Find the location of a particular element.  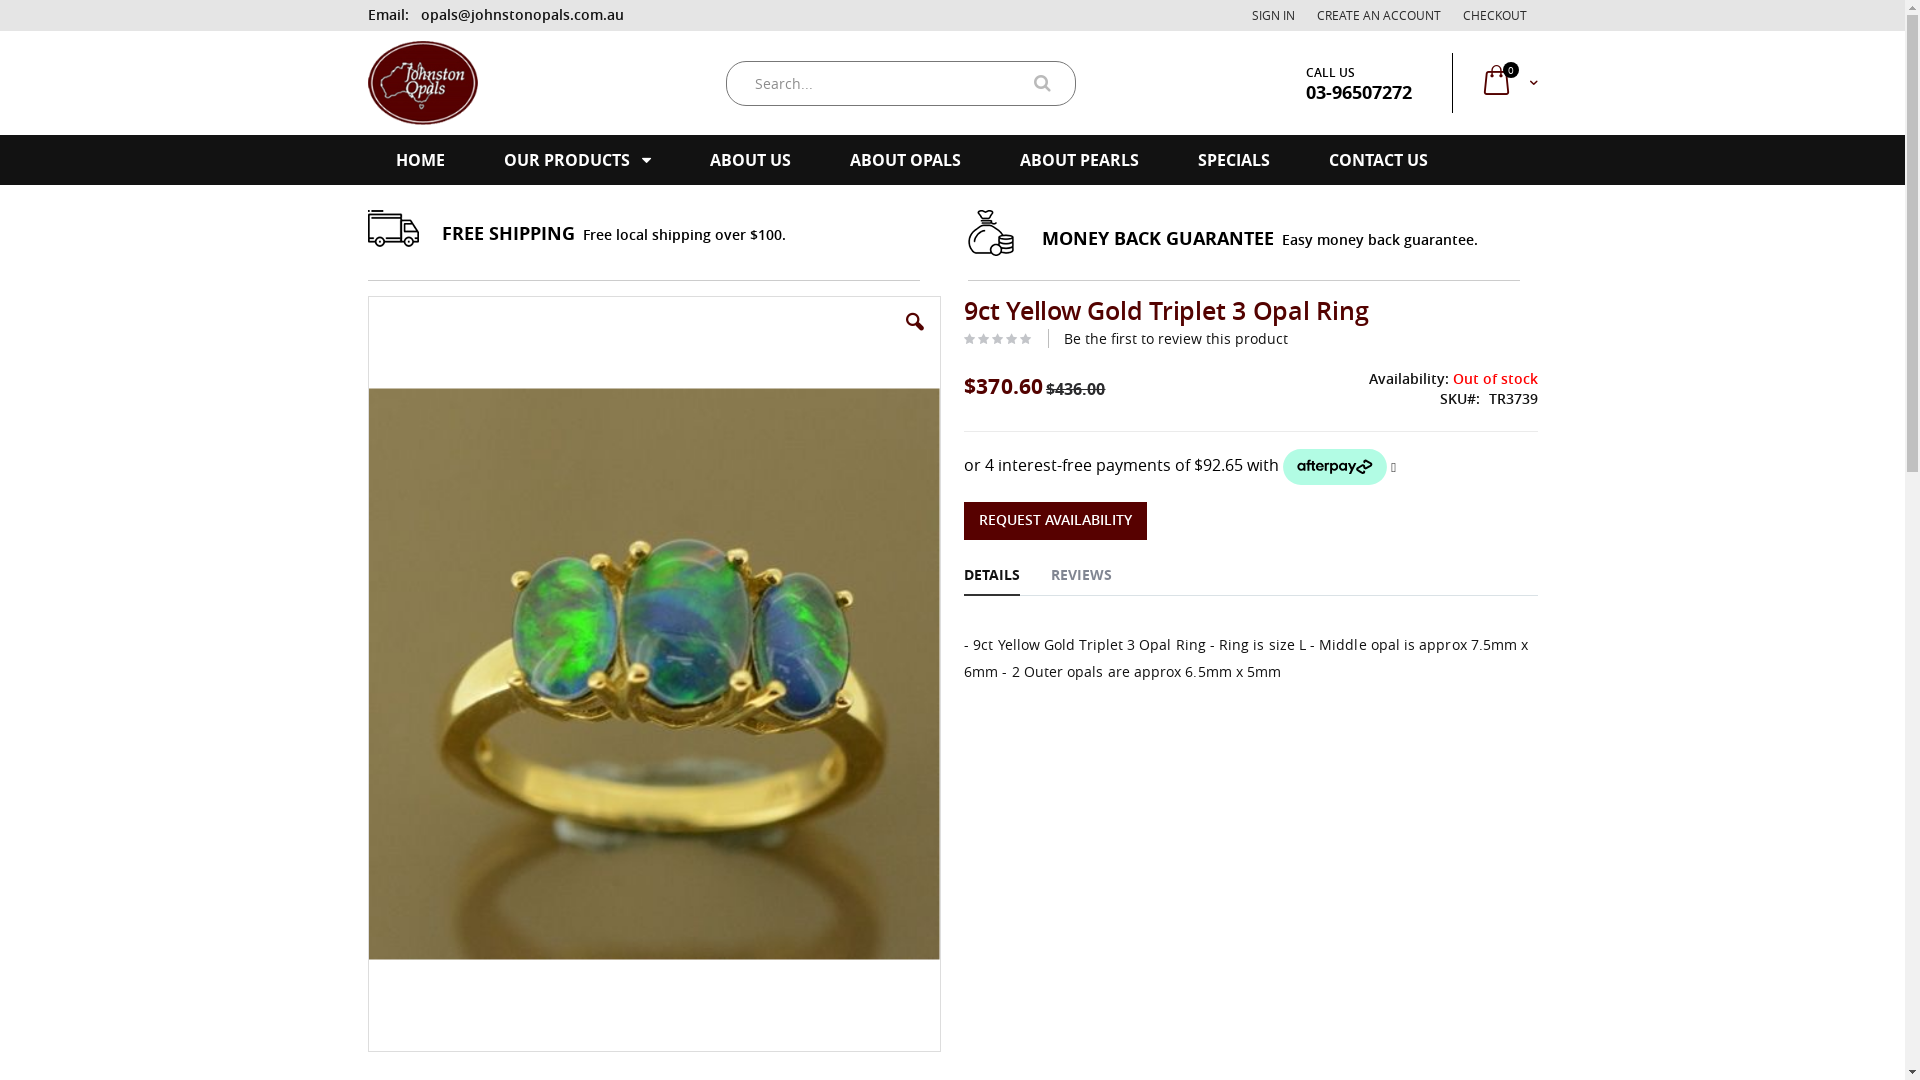

Skip to the beginning of the images gallery is located at coordinates (366, 1054).